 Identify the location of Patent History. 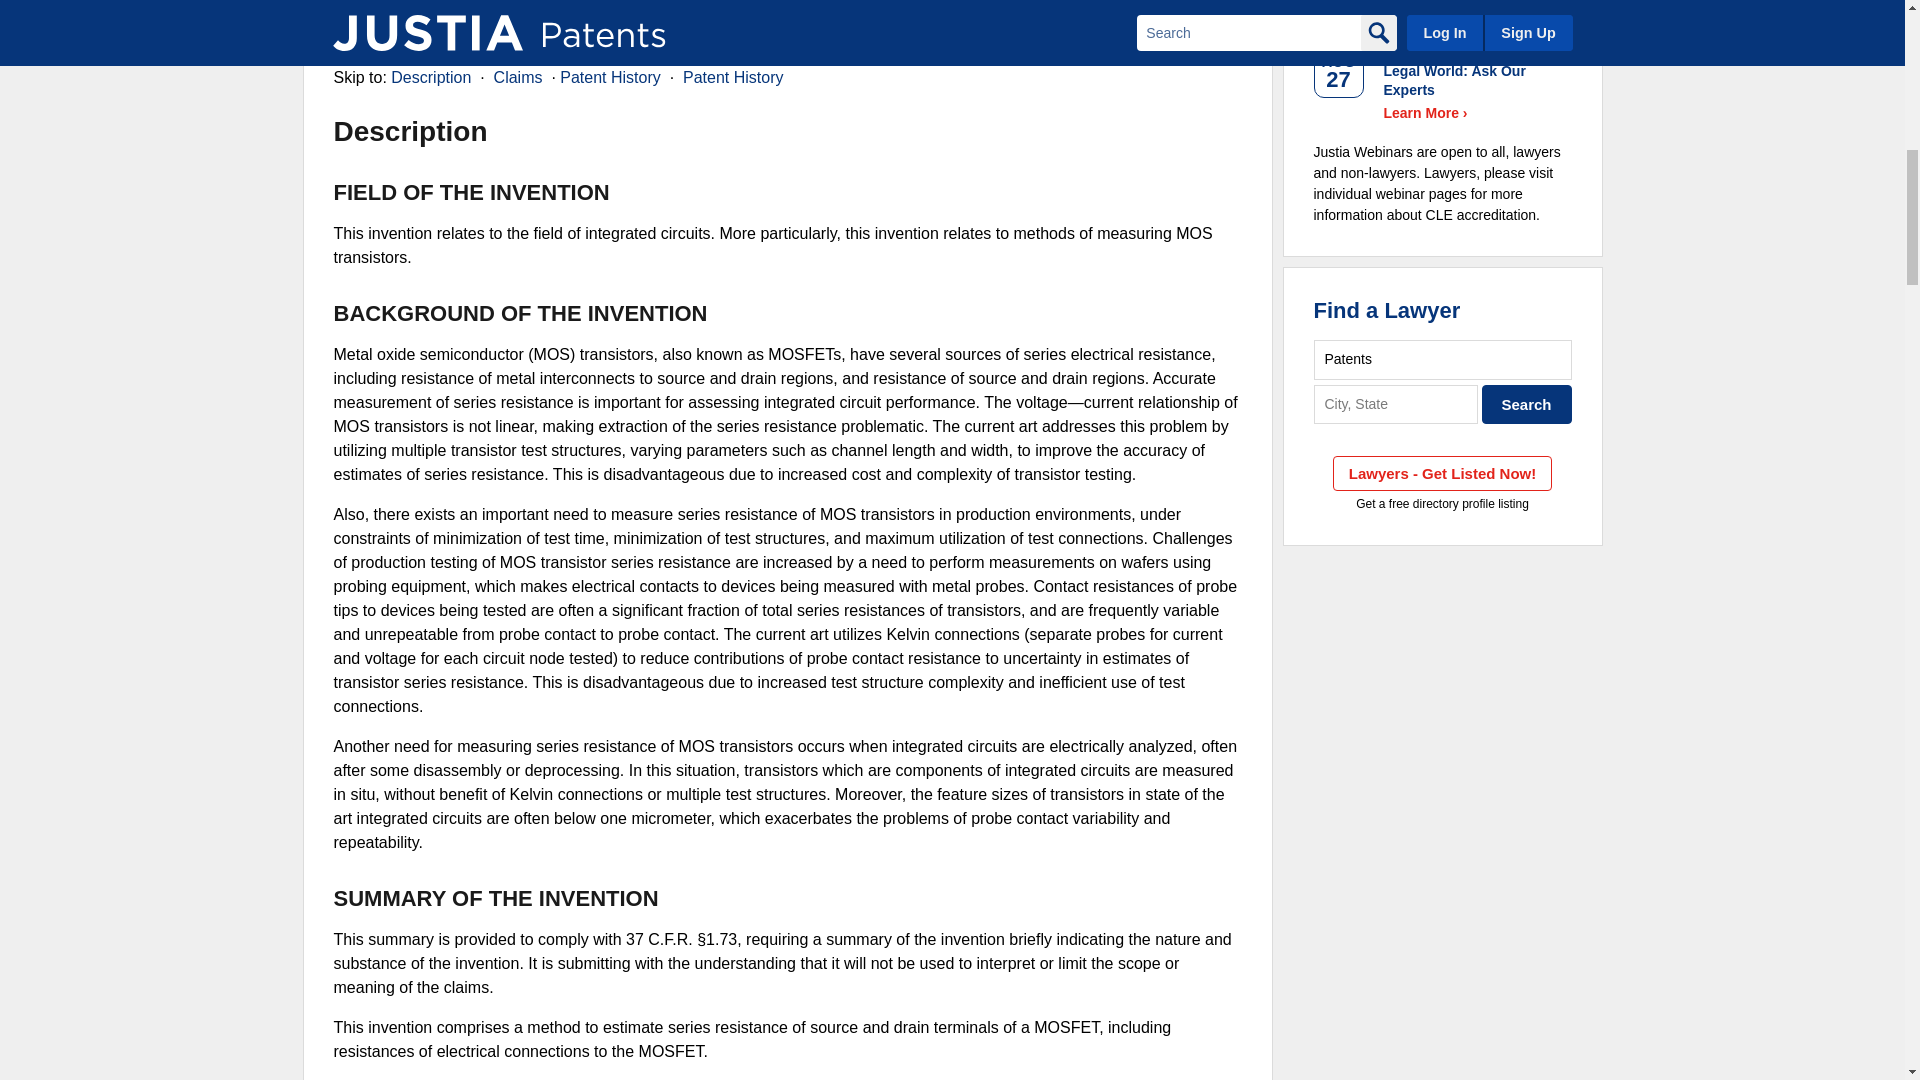
(733, 78).